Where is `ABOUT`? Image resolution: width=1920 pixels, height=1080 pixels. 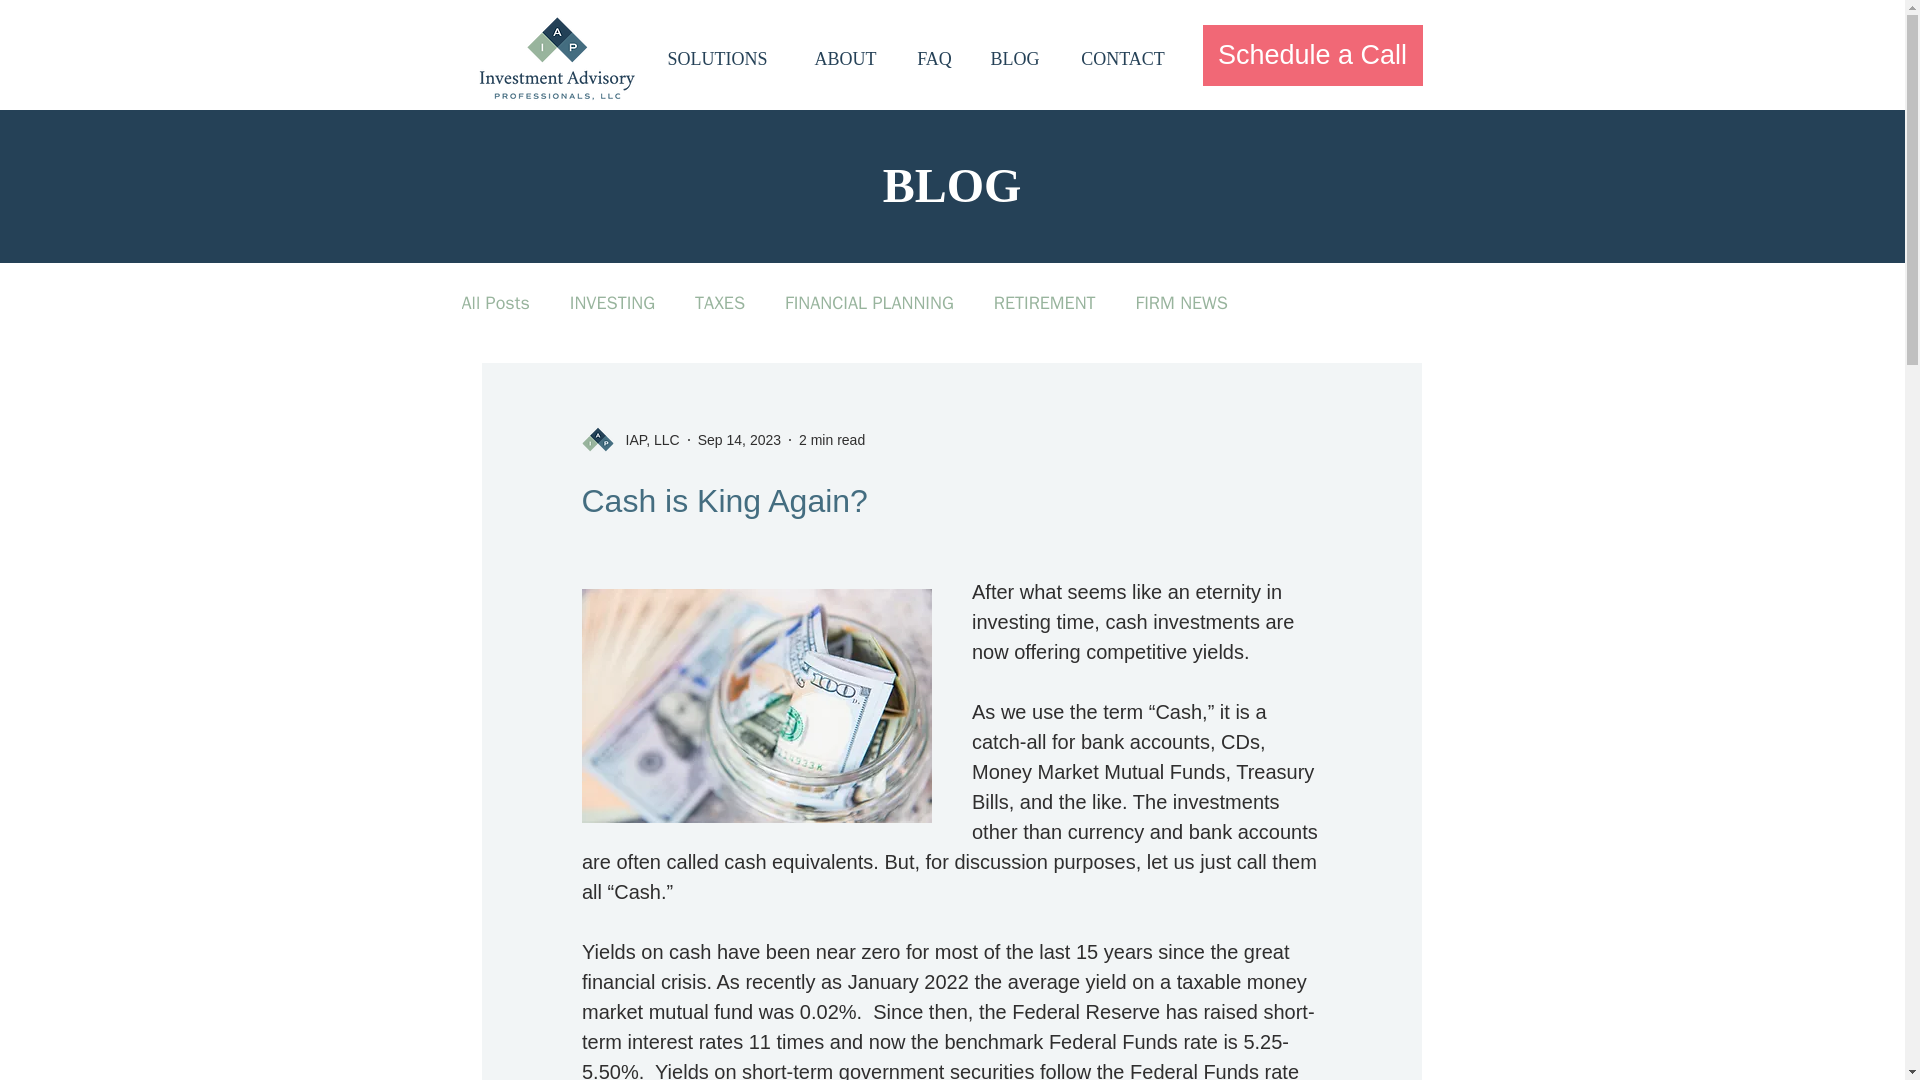 ABOUT is located at coordinates (844, 59).